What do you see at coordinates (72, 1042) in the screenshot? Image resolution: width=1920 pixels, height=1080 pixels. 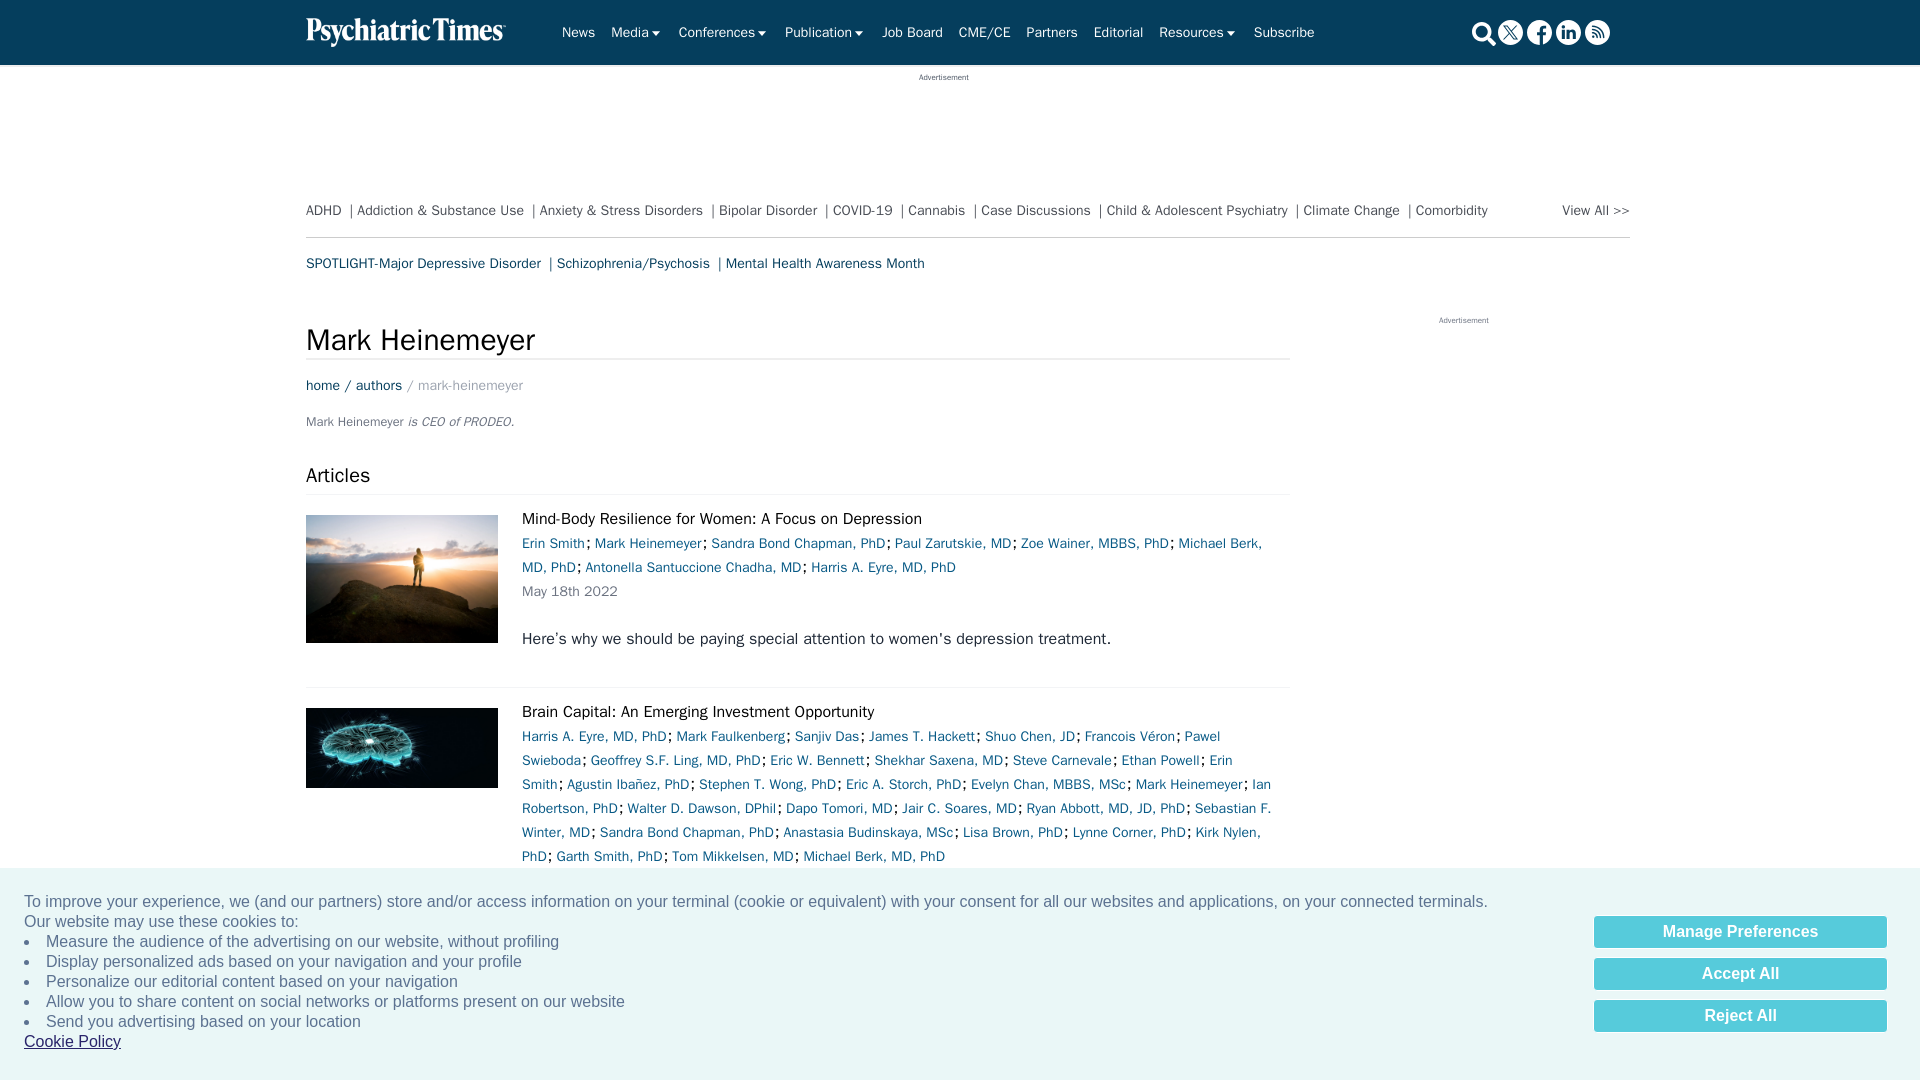 I see `Cookie Policy` at bounding box center [72, 1042].